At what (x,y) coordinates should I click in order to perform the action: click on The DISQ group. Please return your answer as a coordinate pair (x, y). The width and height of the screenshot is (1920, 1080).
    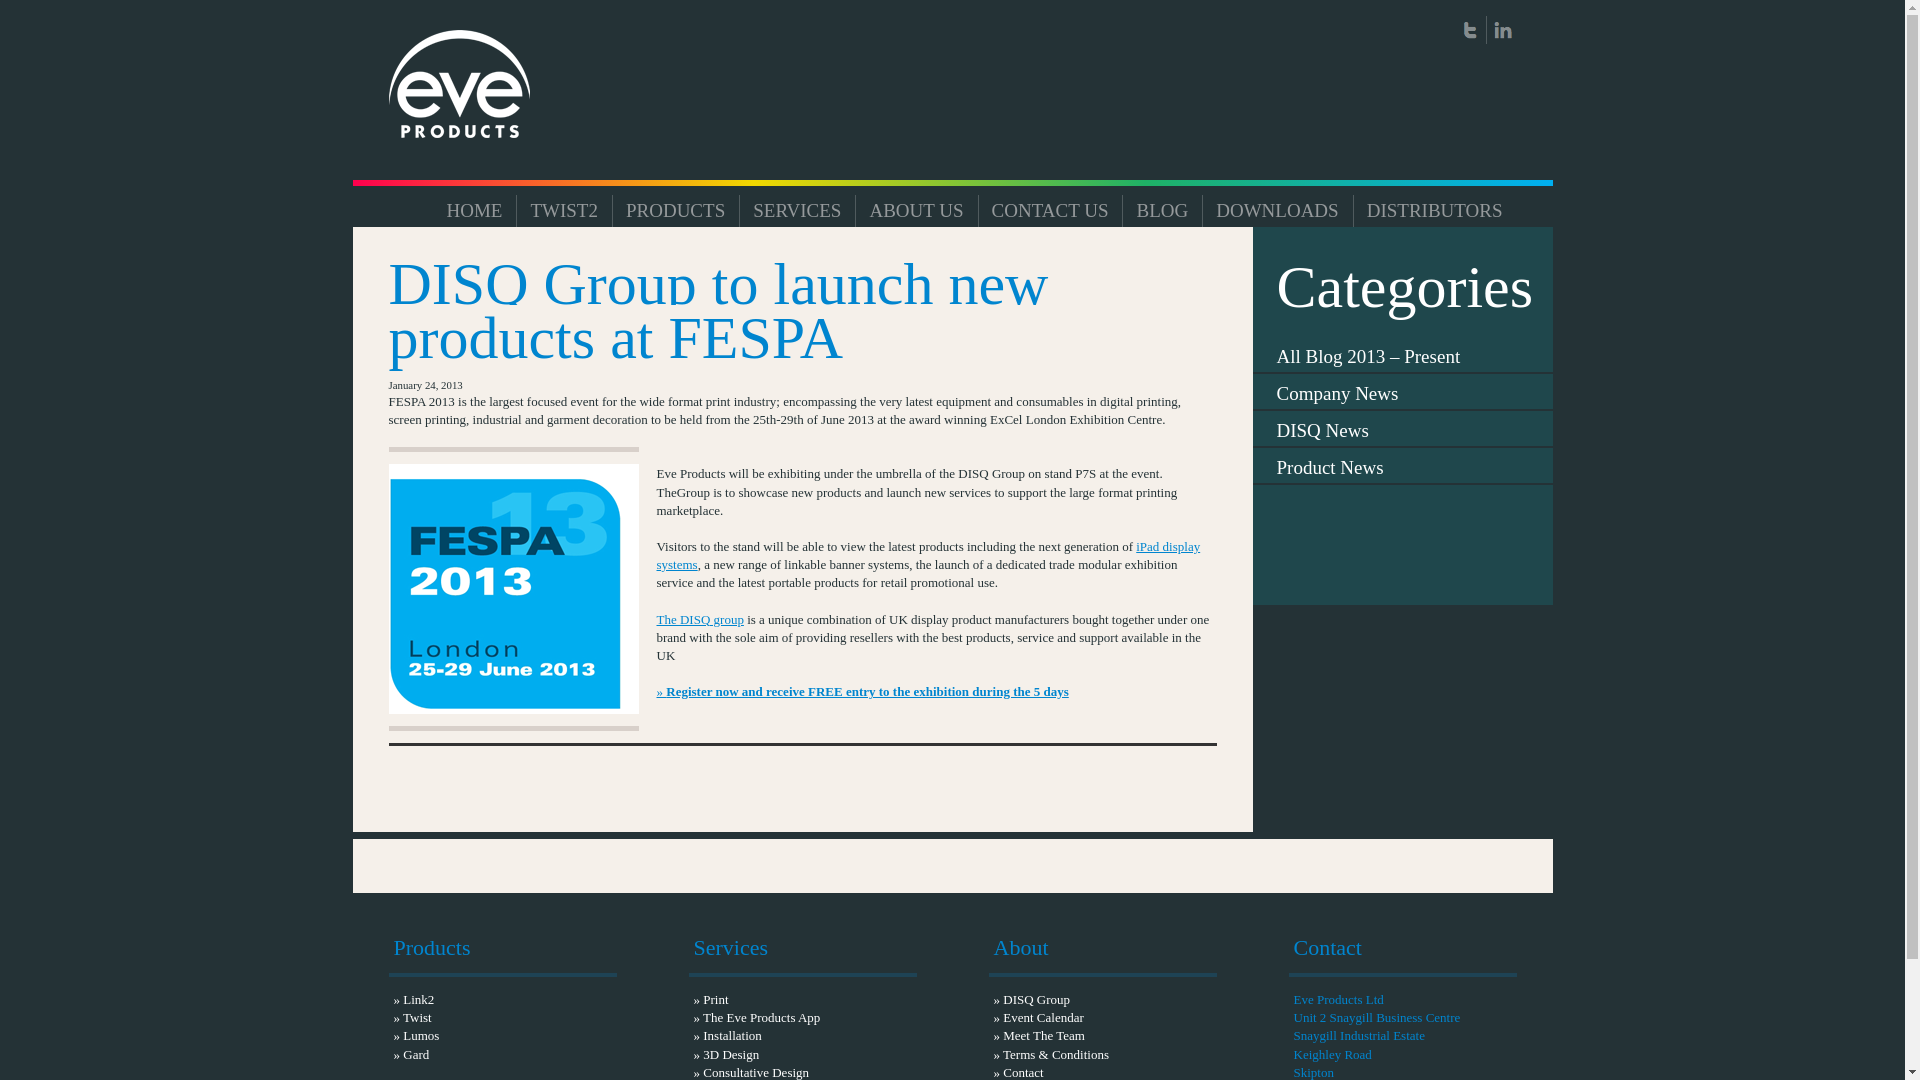
    Looking at the image, I should click on (700, 620).